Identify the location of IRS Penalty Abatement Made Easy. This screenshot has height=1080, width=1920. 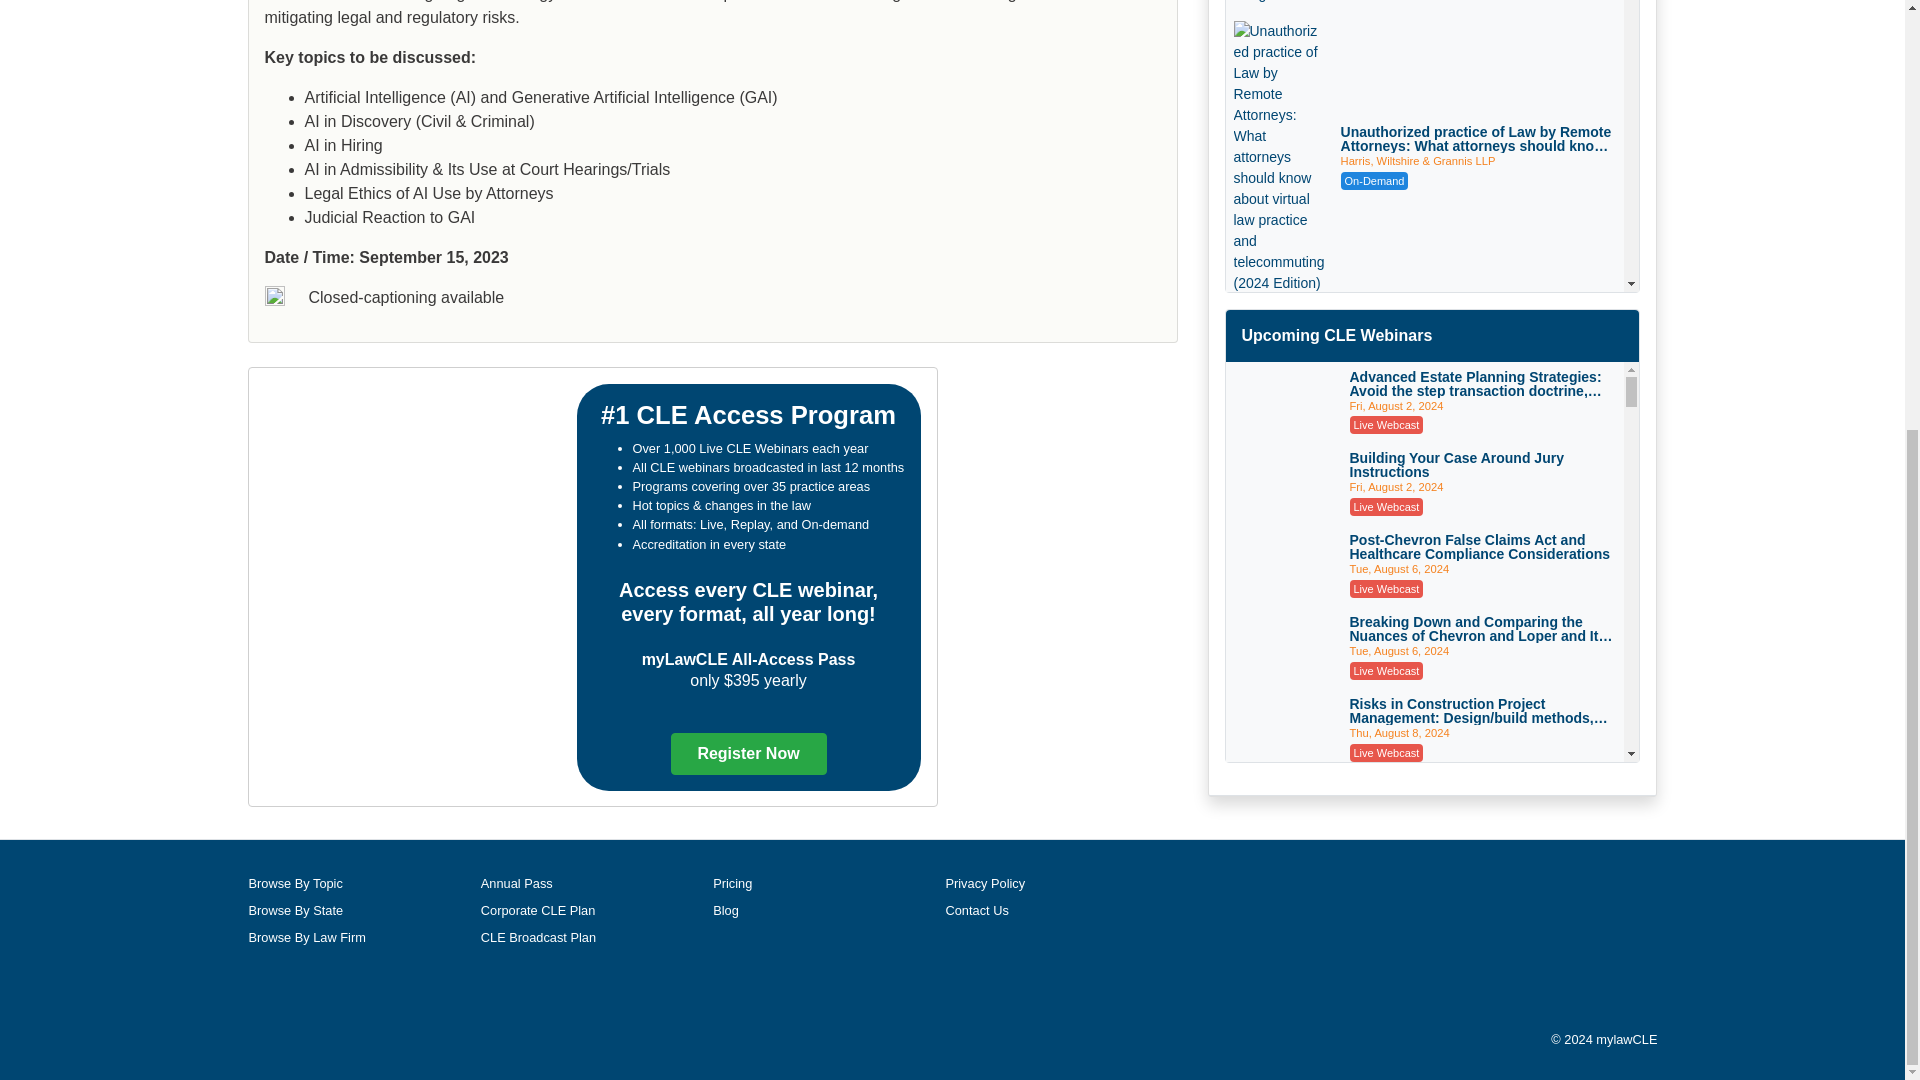
(1272, 352).